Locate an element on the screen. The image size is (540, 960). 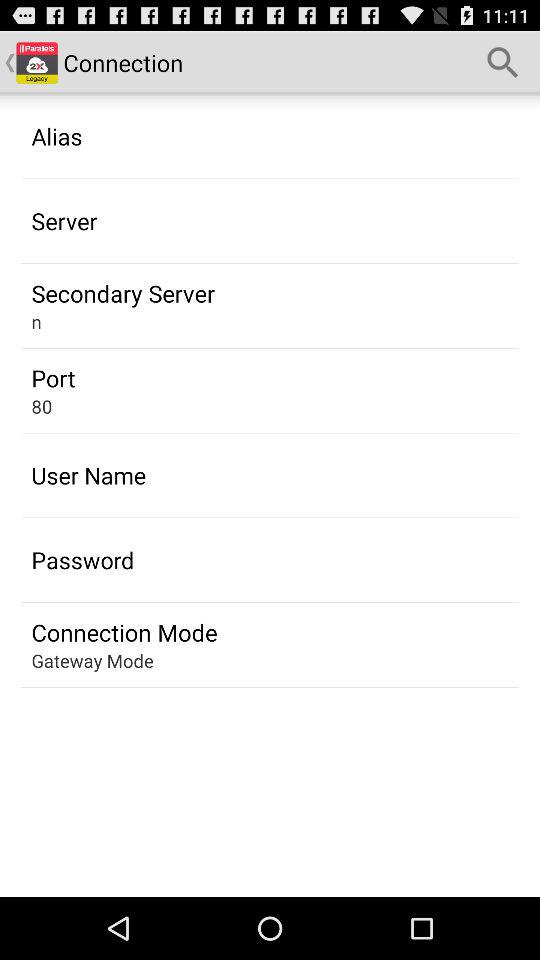
swipe until 80 app is located at coordinates (42, 406).